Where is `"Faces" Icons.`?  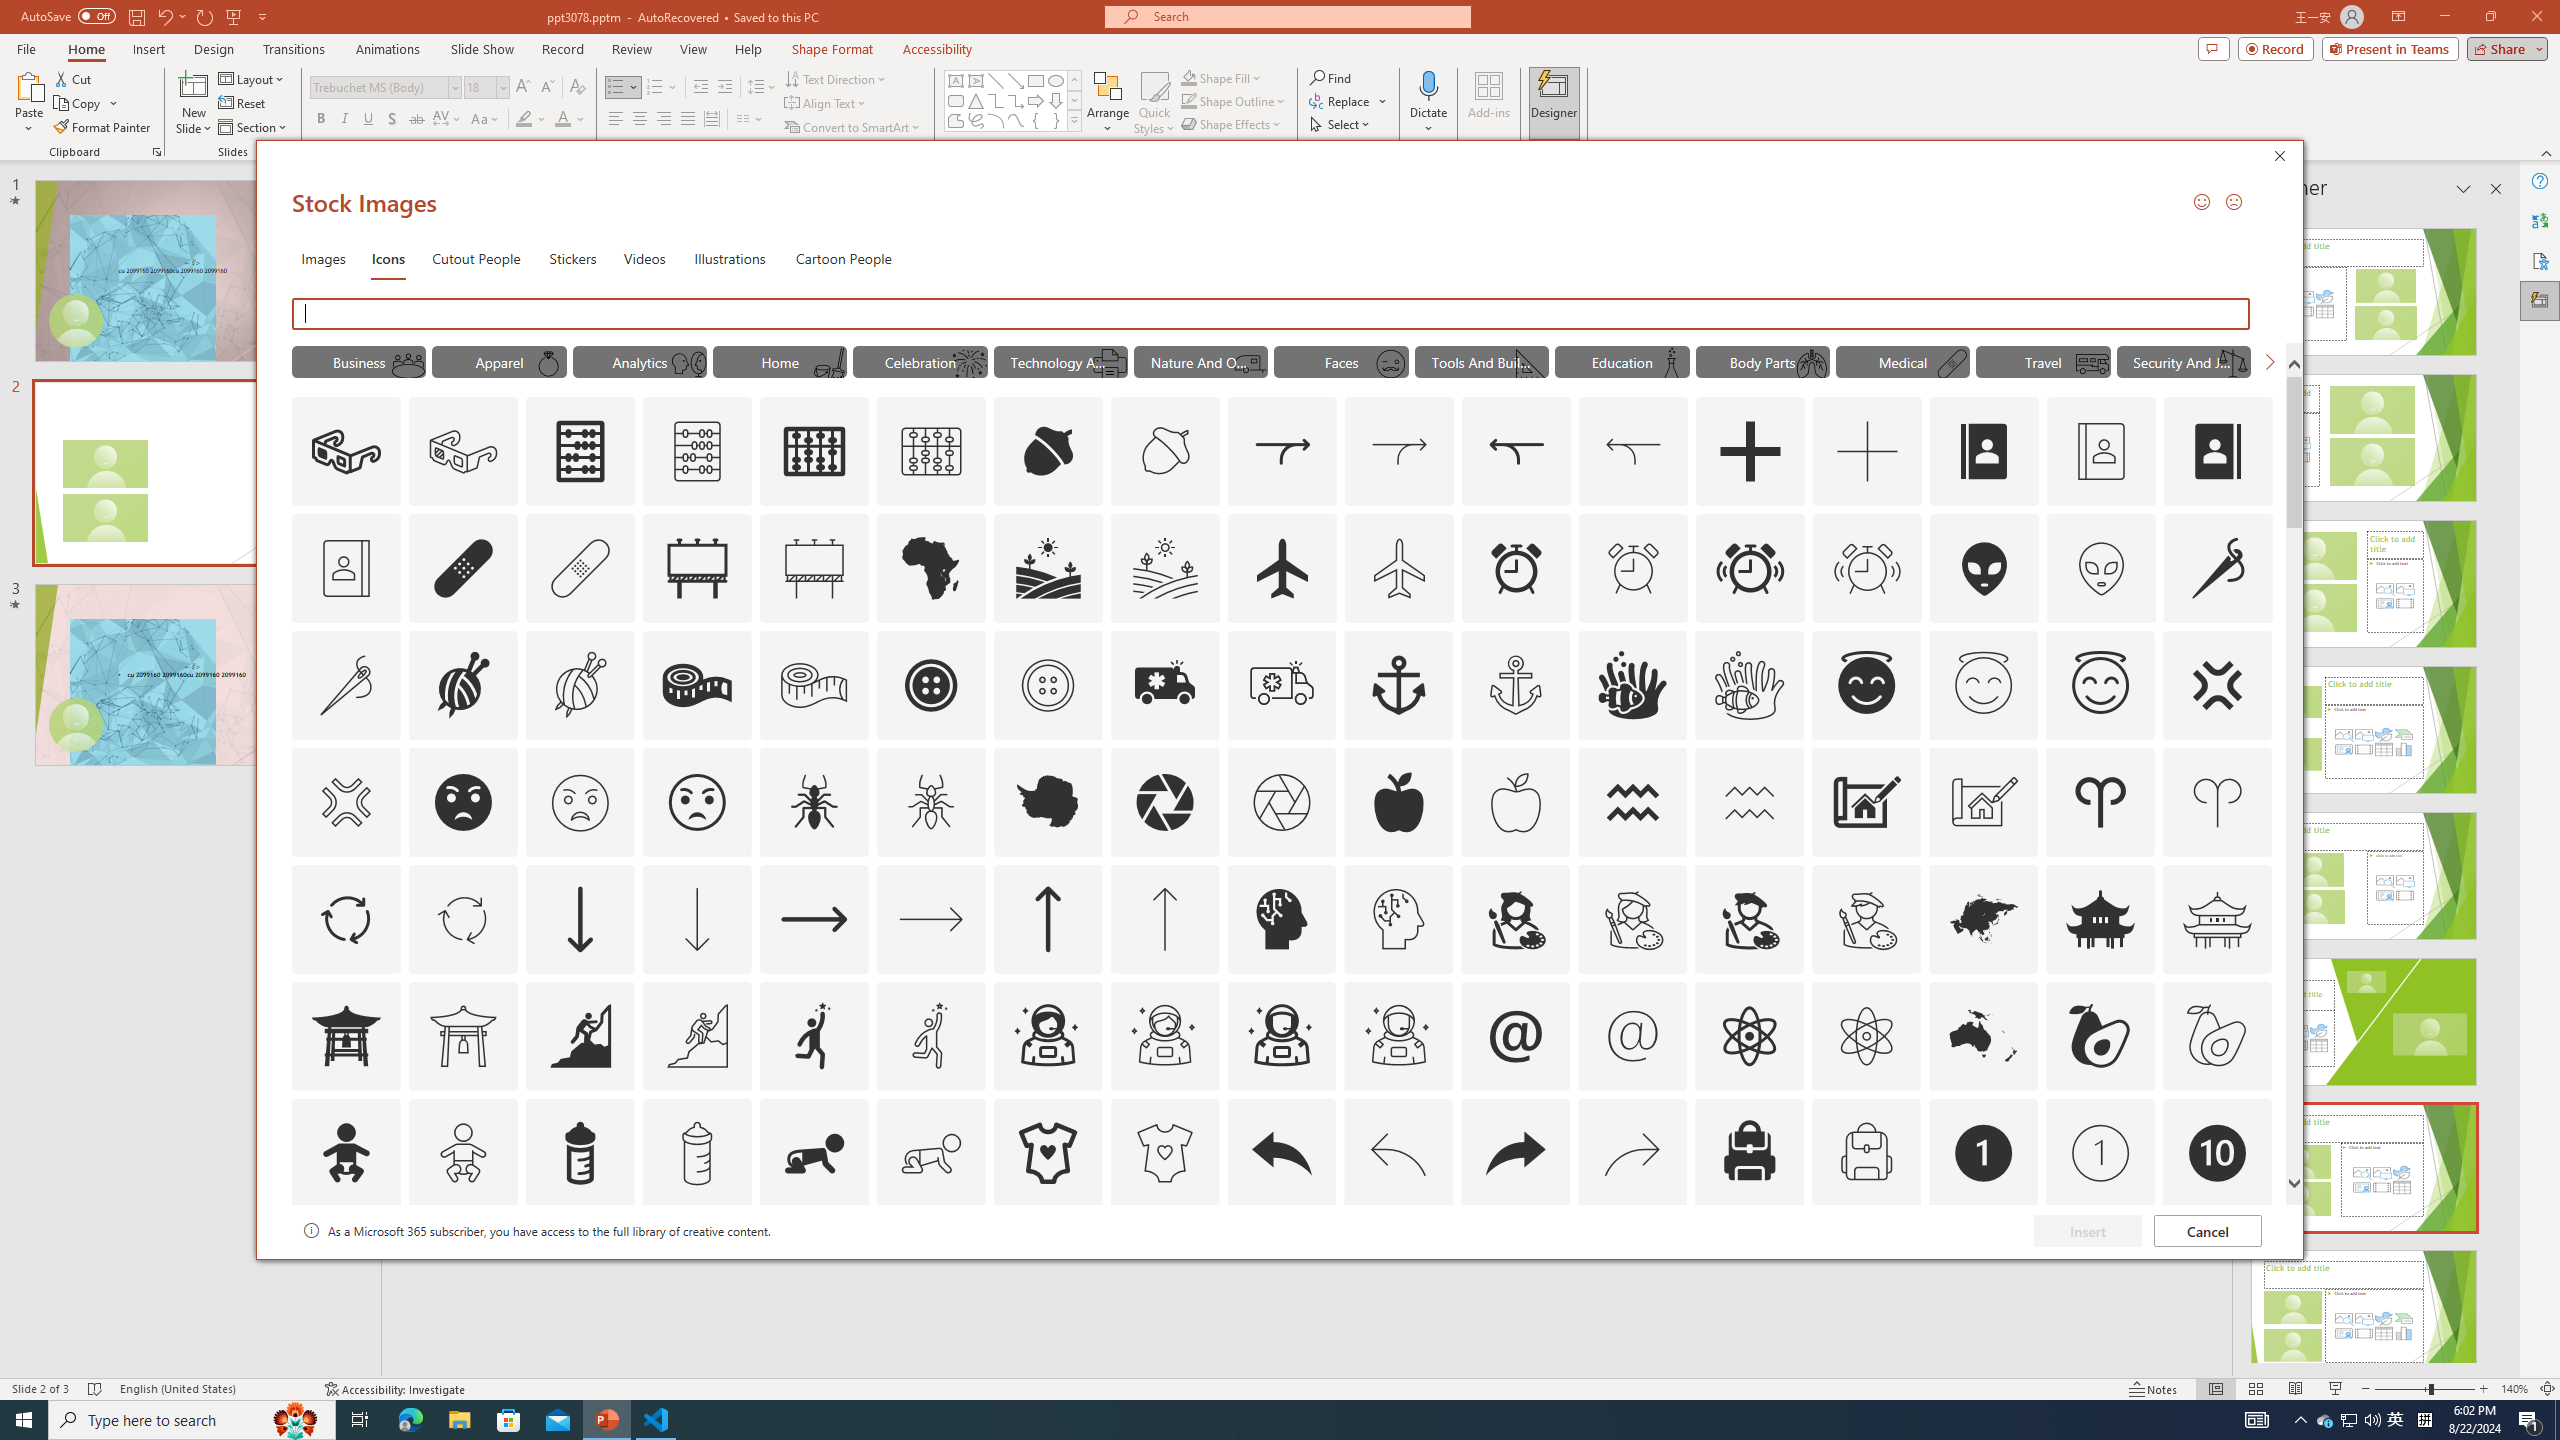
"Faces" Icons. is located at coordinates (1341, 361).